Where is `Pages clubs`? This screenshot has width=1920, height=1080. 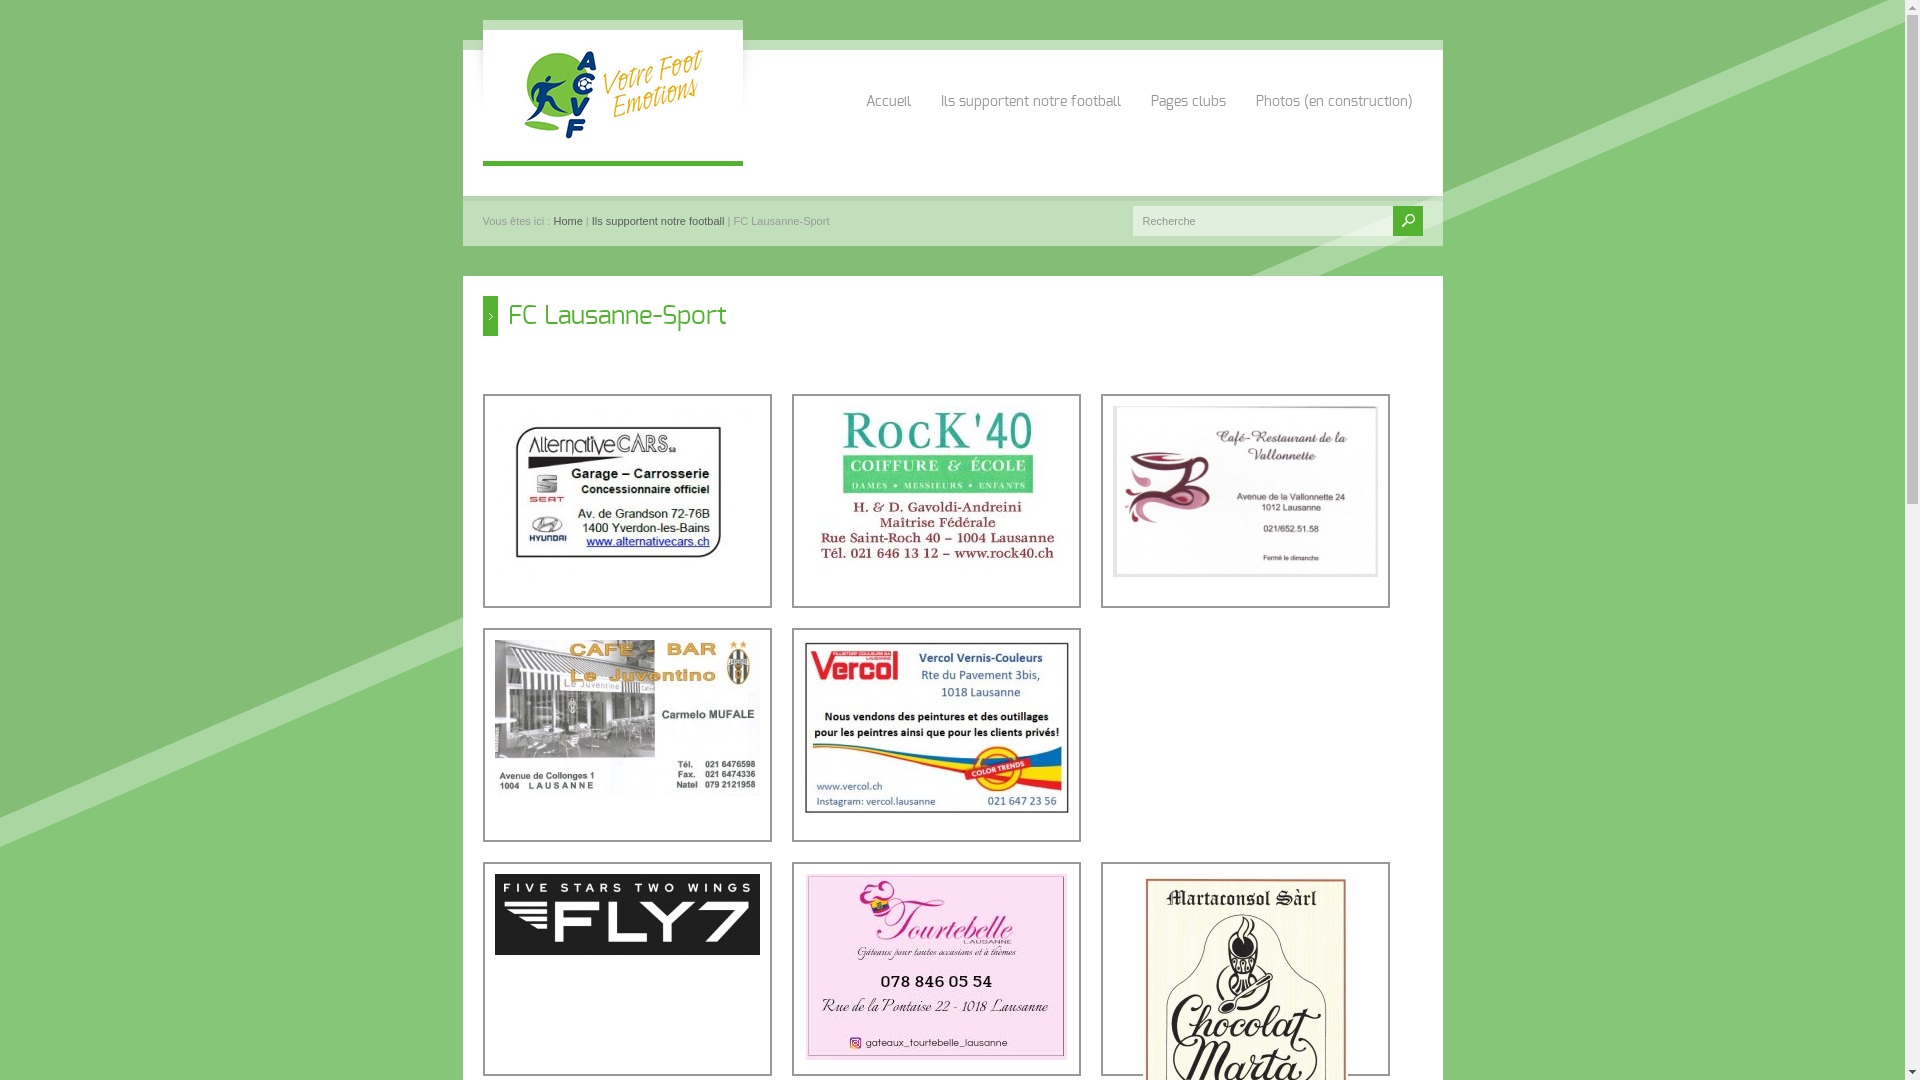
Pages clubs is located at coordinates (1188, 80).